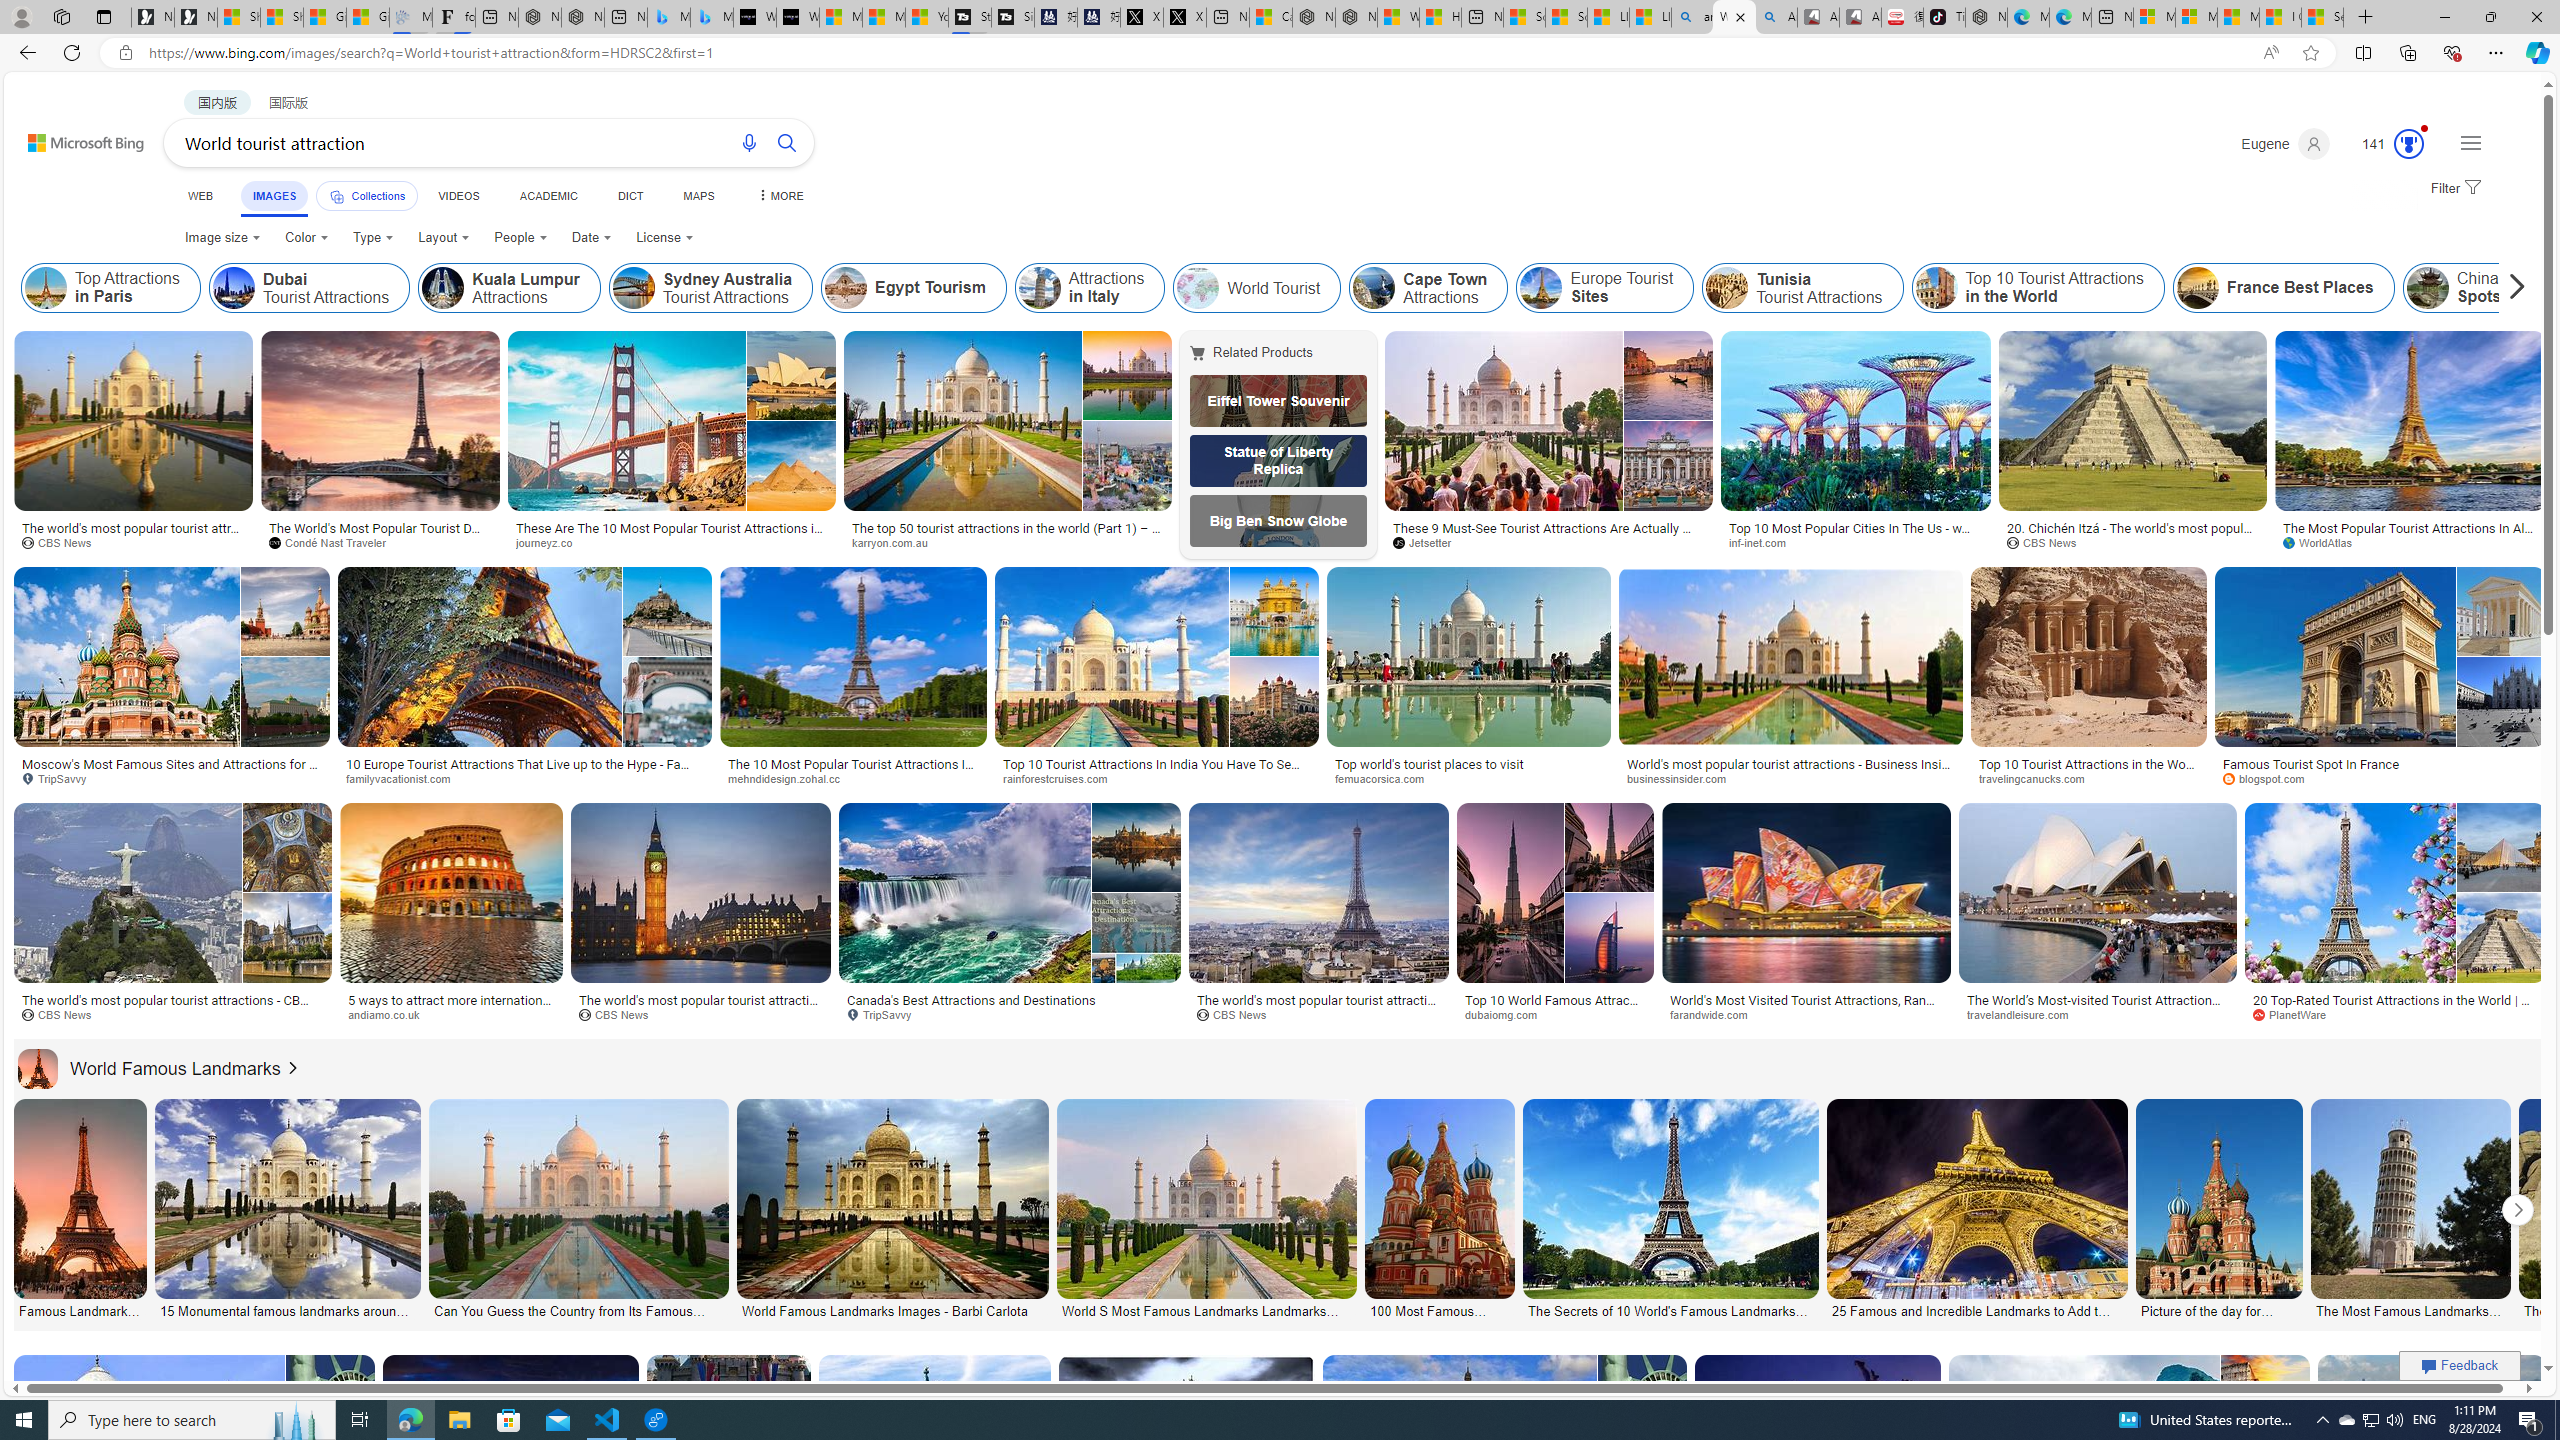 The height and width of the screenshot is (1440, 2560). I want to click on Eiffel Tower Souvenir, so click(1278, 400).